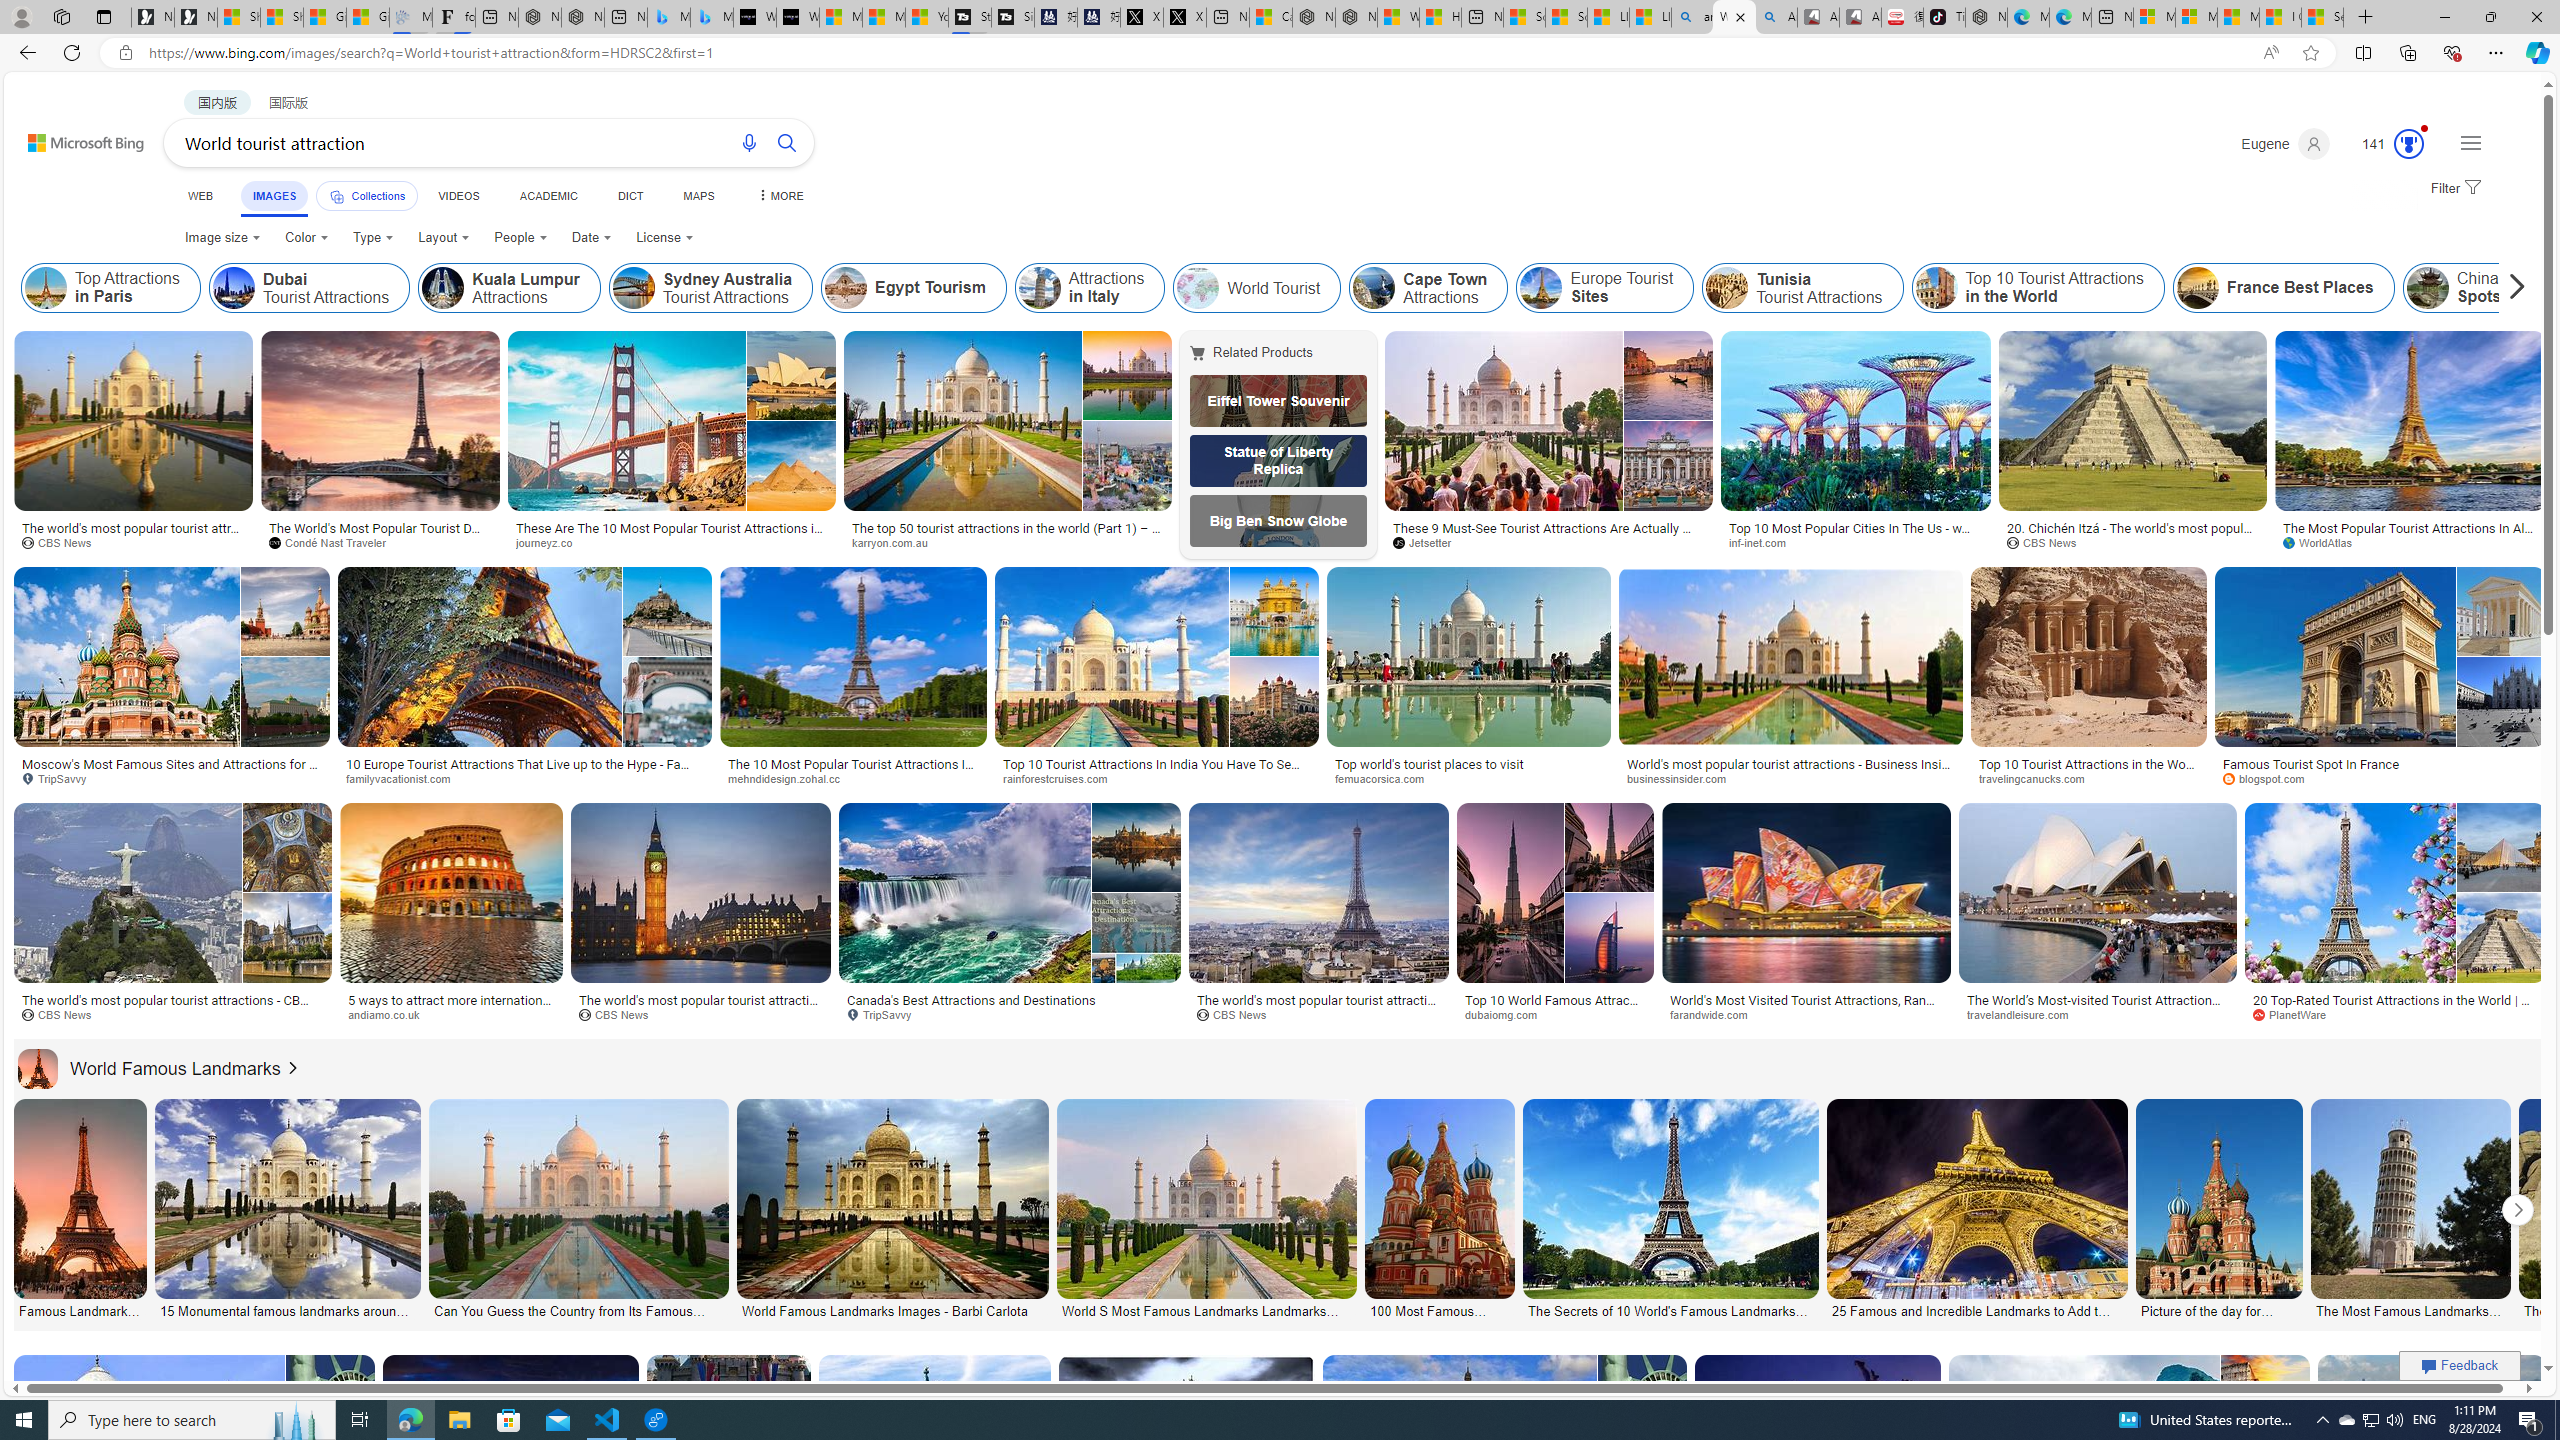 The height and width of the screenshot is (1440, 2560). I want to click on Eiffel Tower Souvenir, so click(1278, 400).